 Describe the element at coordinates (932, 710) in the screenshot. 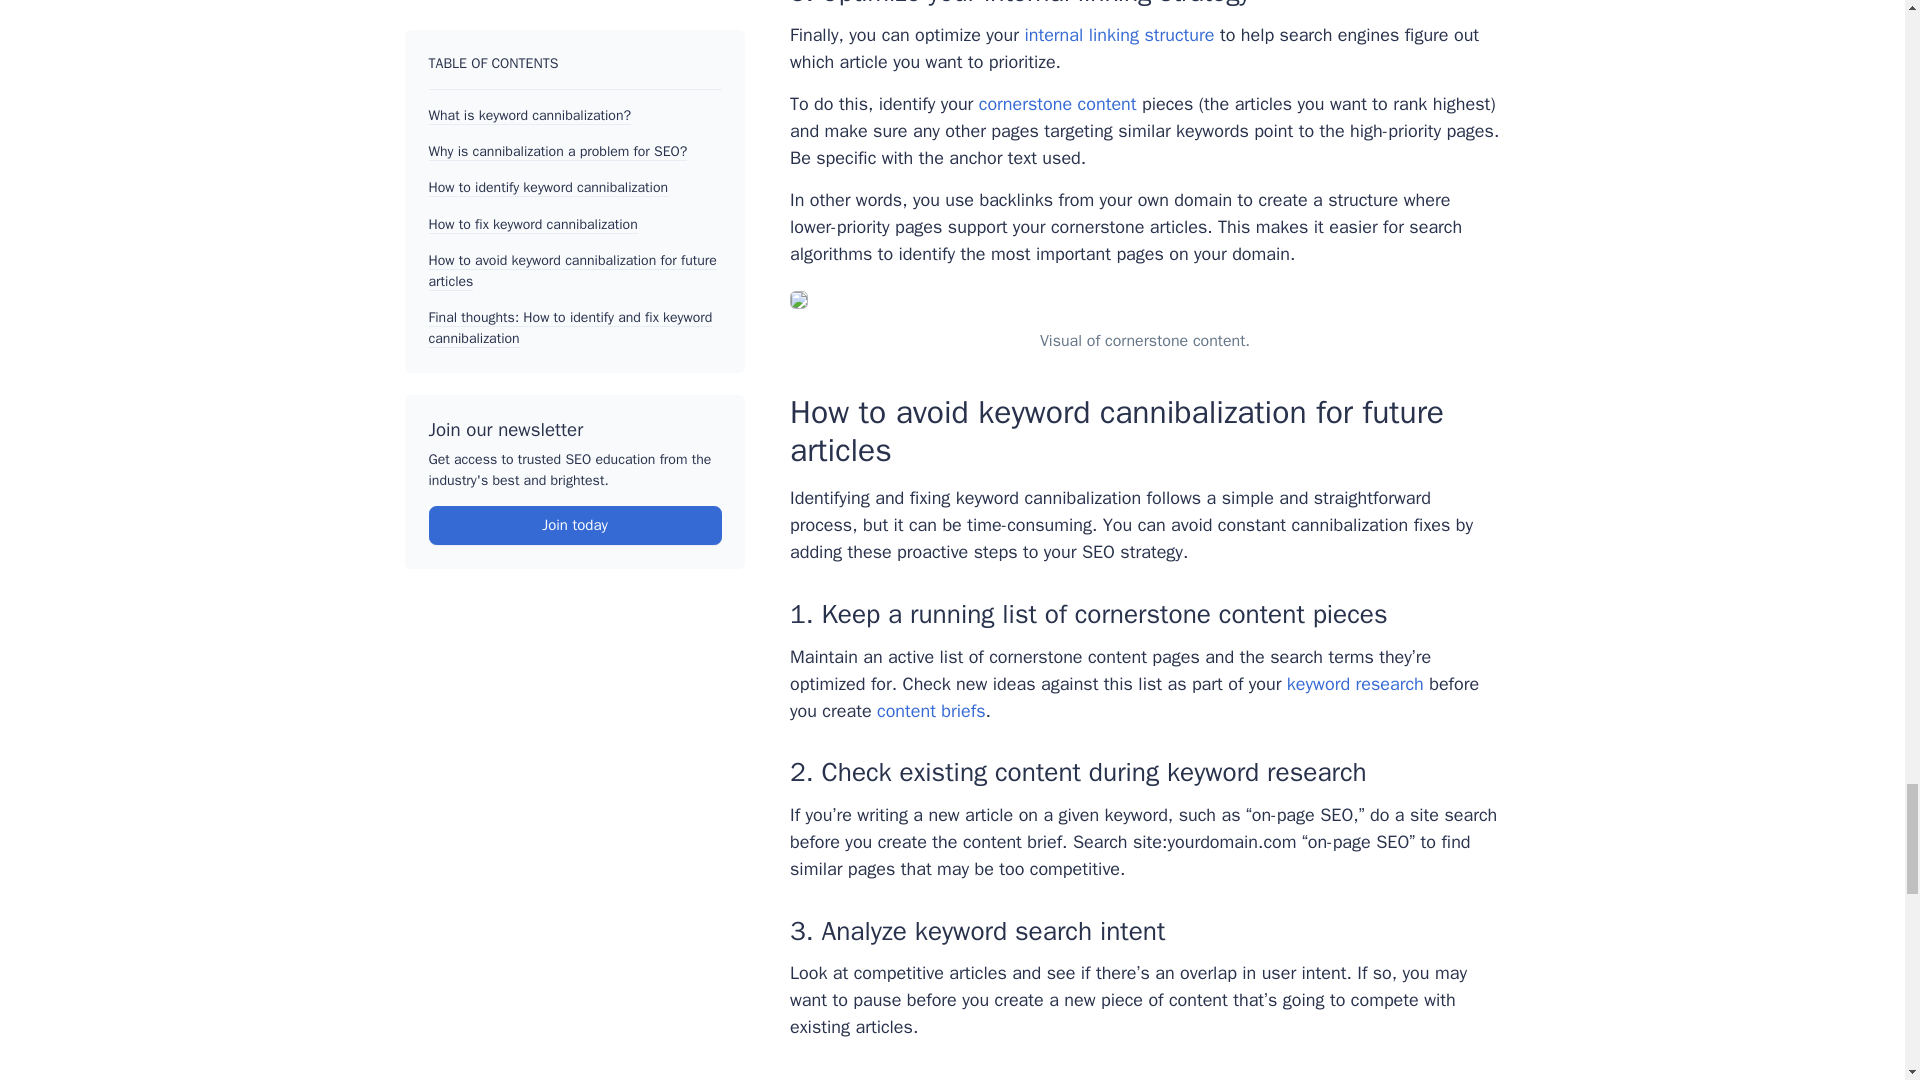

I see `content briefs` at that location.